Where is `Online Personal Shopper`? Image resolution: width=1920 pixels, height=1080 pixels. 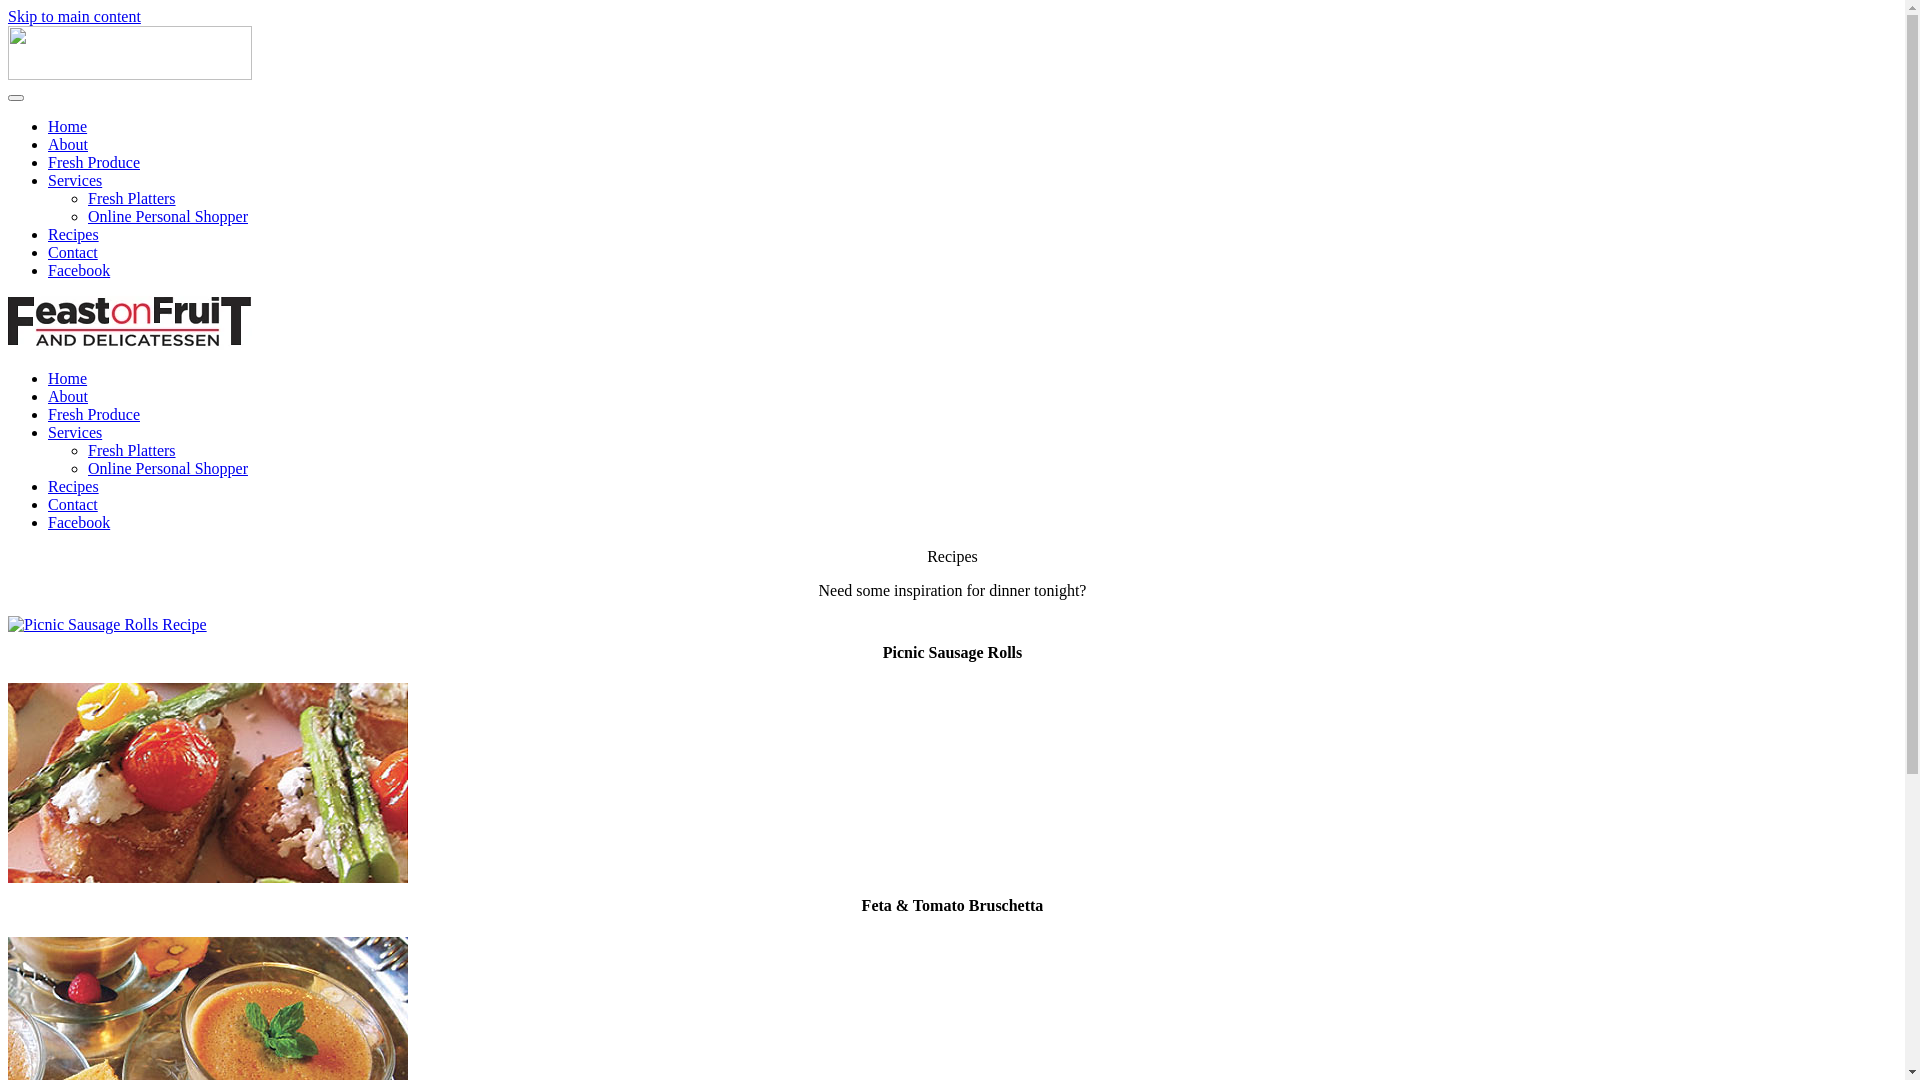
Online Personal Shopper is located at coordinates (168, 216).